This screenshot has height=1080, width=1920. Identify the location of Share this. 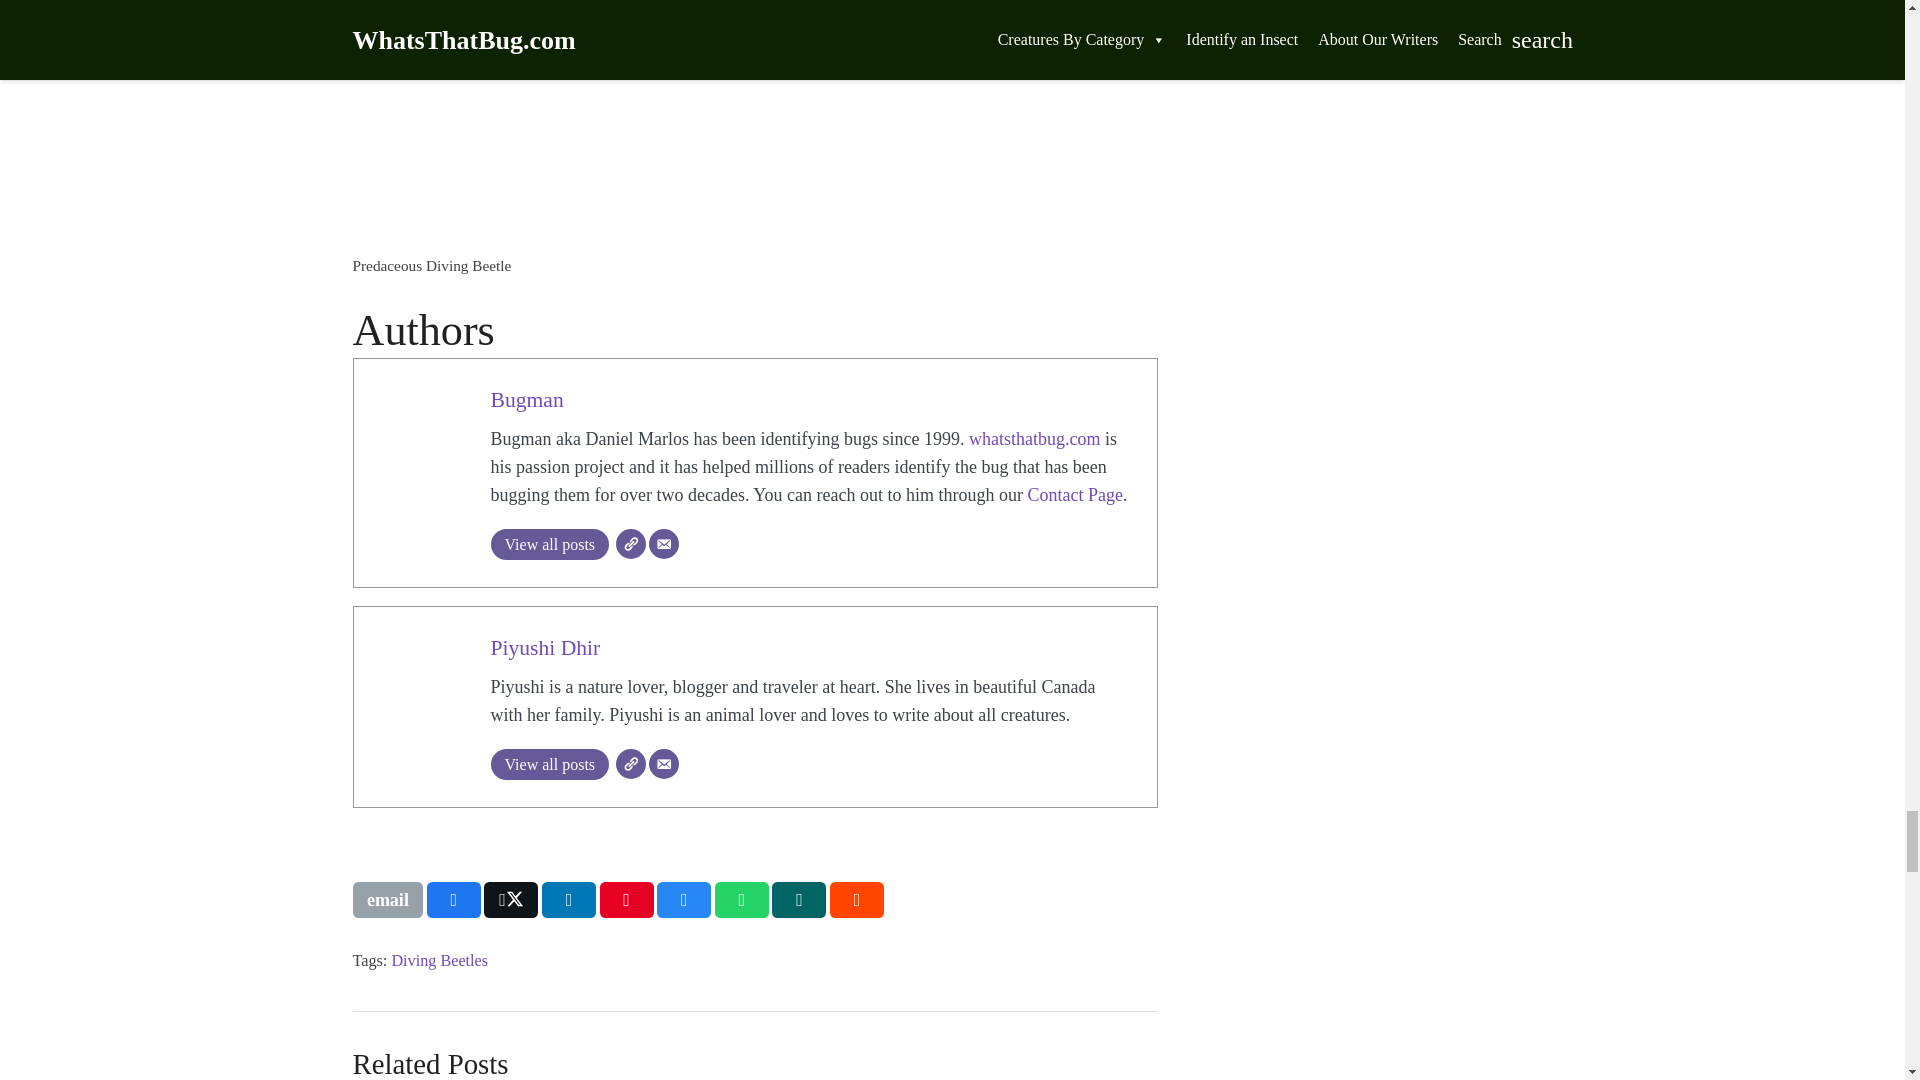
(568, 900).